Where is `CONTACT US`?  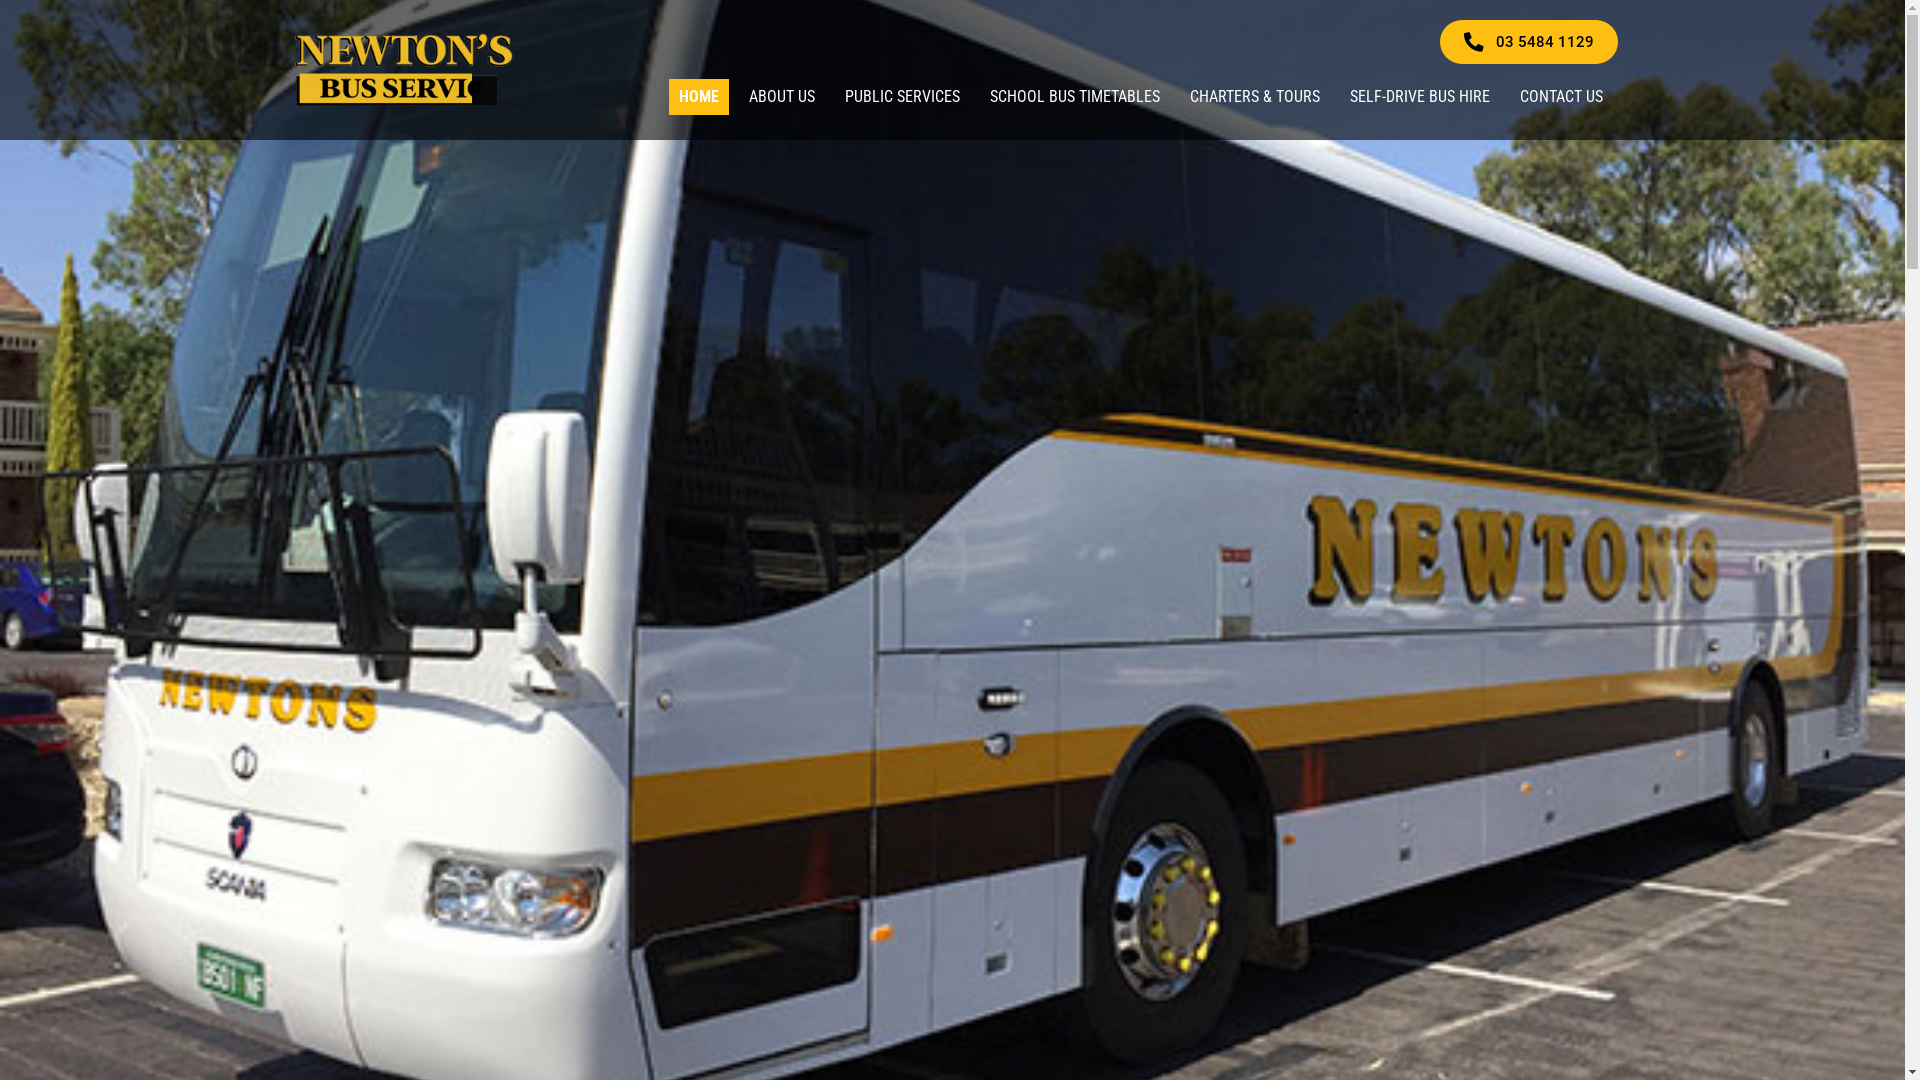
CONTACT US is located at coordinates (1562, 97).